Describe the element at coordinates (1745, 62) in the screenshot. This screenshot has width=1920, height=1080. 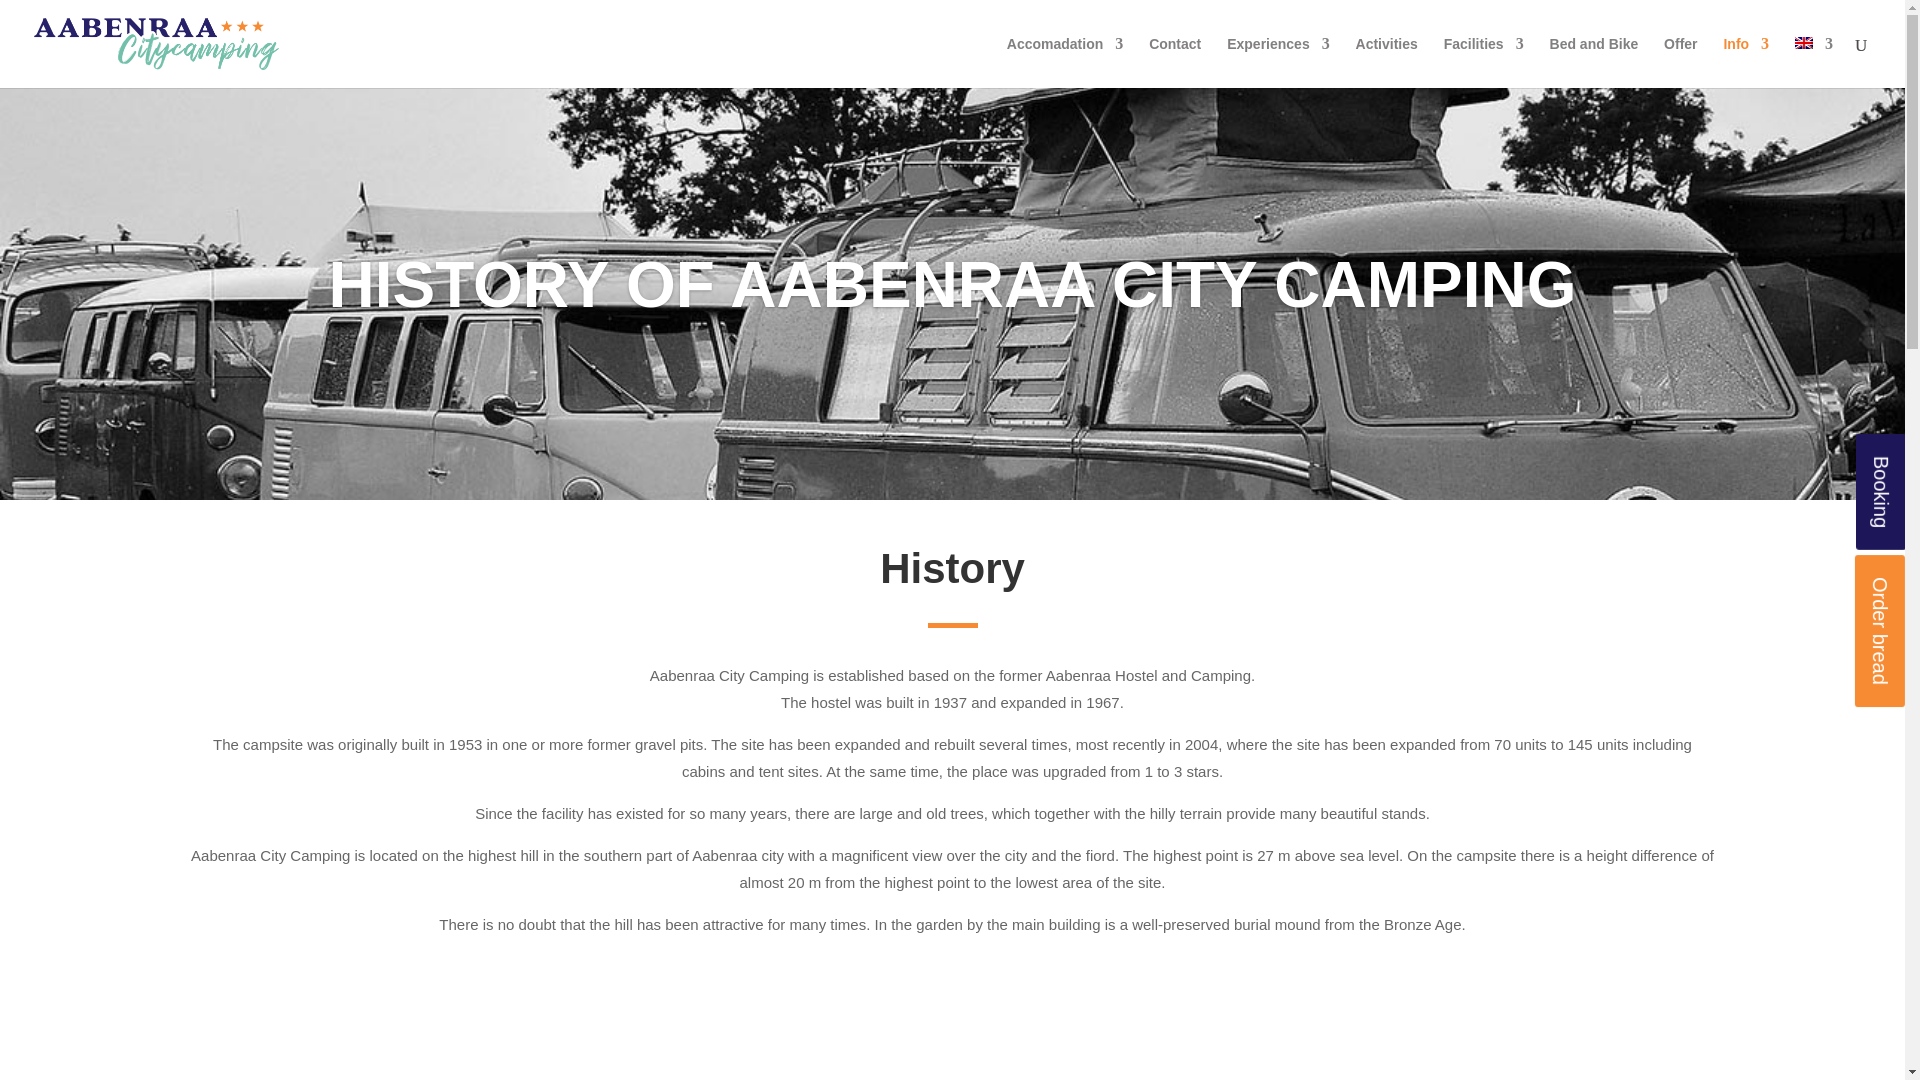
I see `Info` at that location.